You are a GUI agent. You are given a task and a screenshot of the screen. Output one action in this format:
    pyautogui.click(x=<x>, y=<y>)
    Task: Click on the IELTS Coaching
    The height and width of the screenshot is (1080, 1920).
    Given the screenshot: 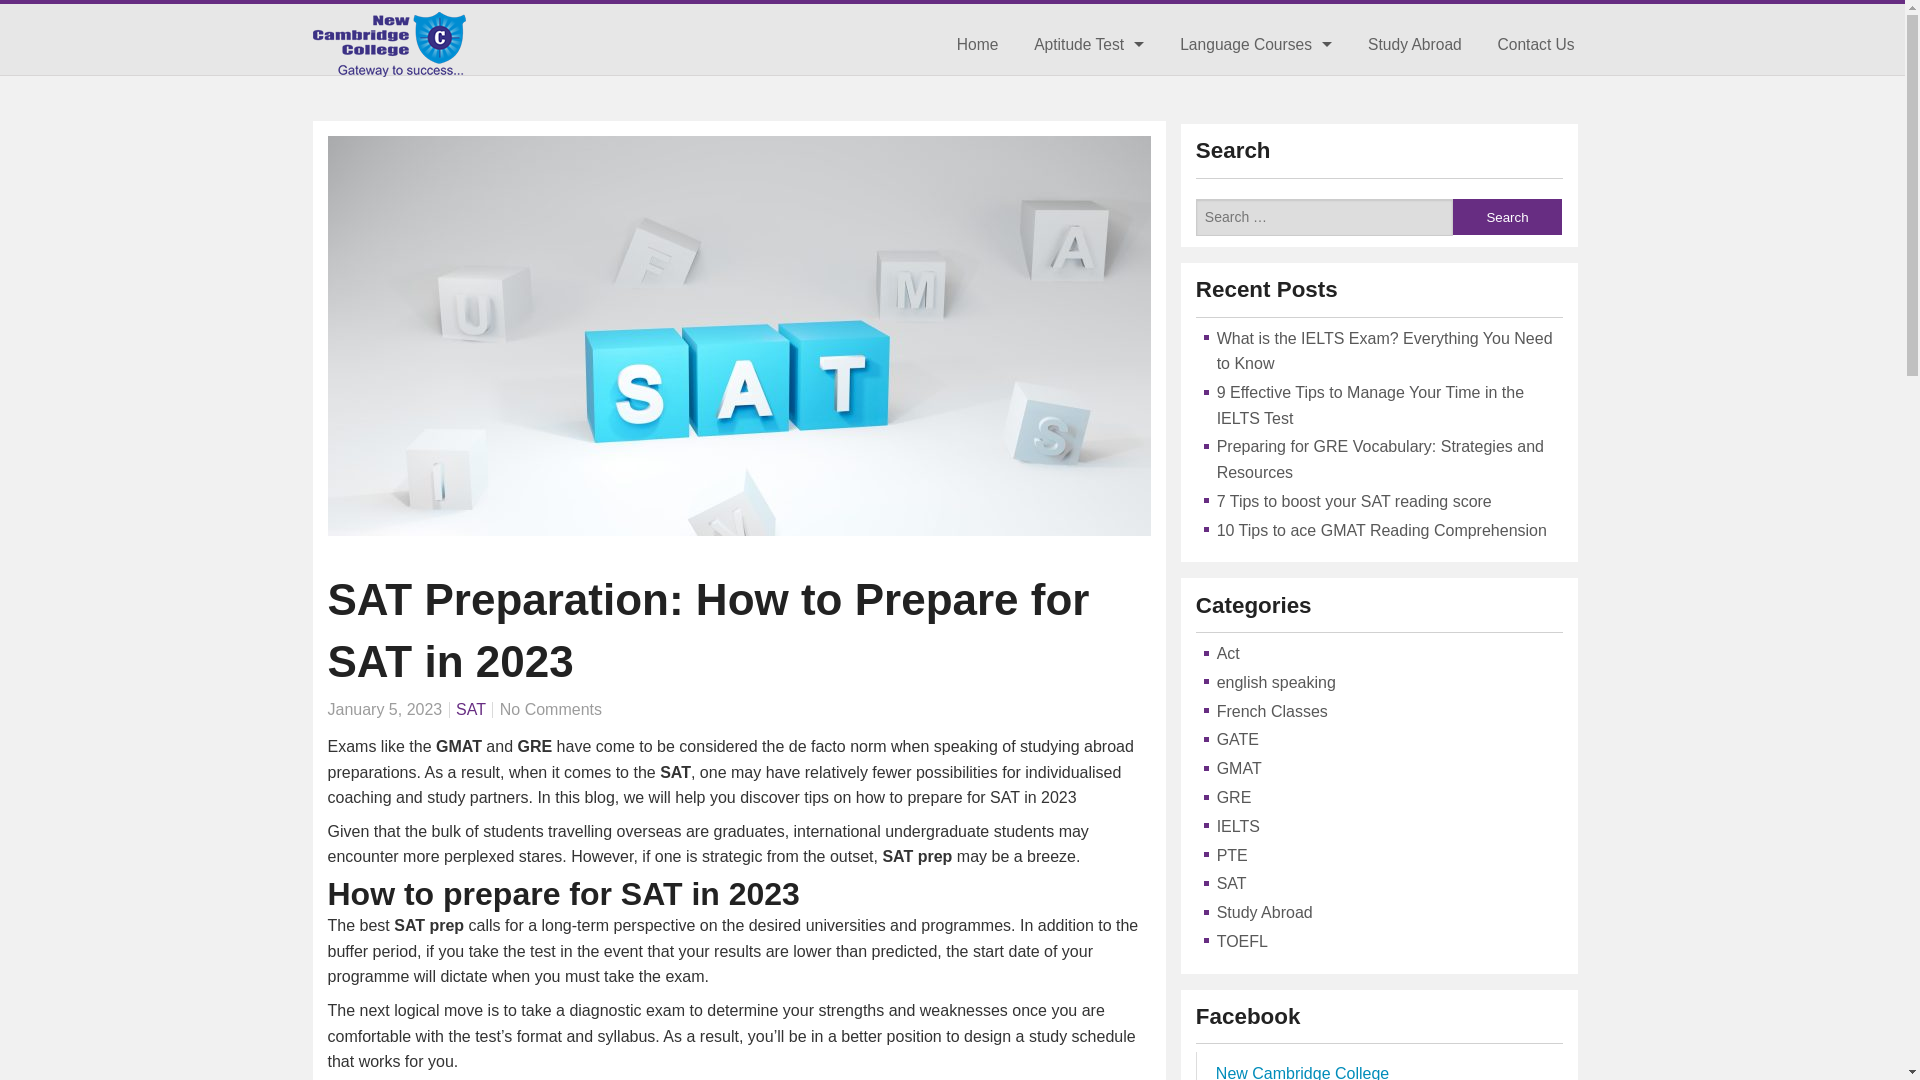 What is the action you would take?
    pyautogui.click(x=1256, y=89)
    